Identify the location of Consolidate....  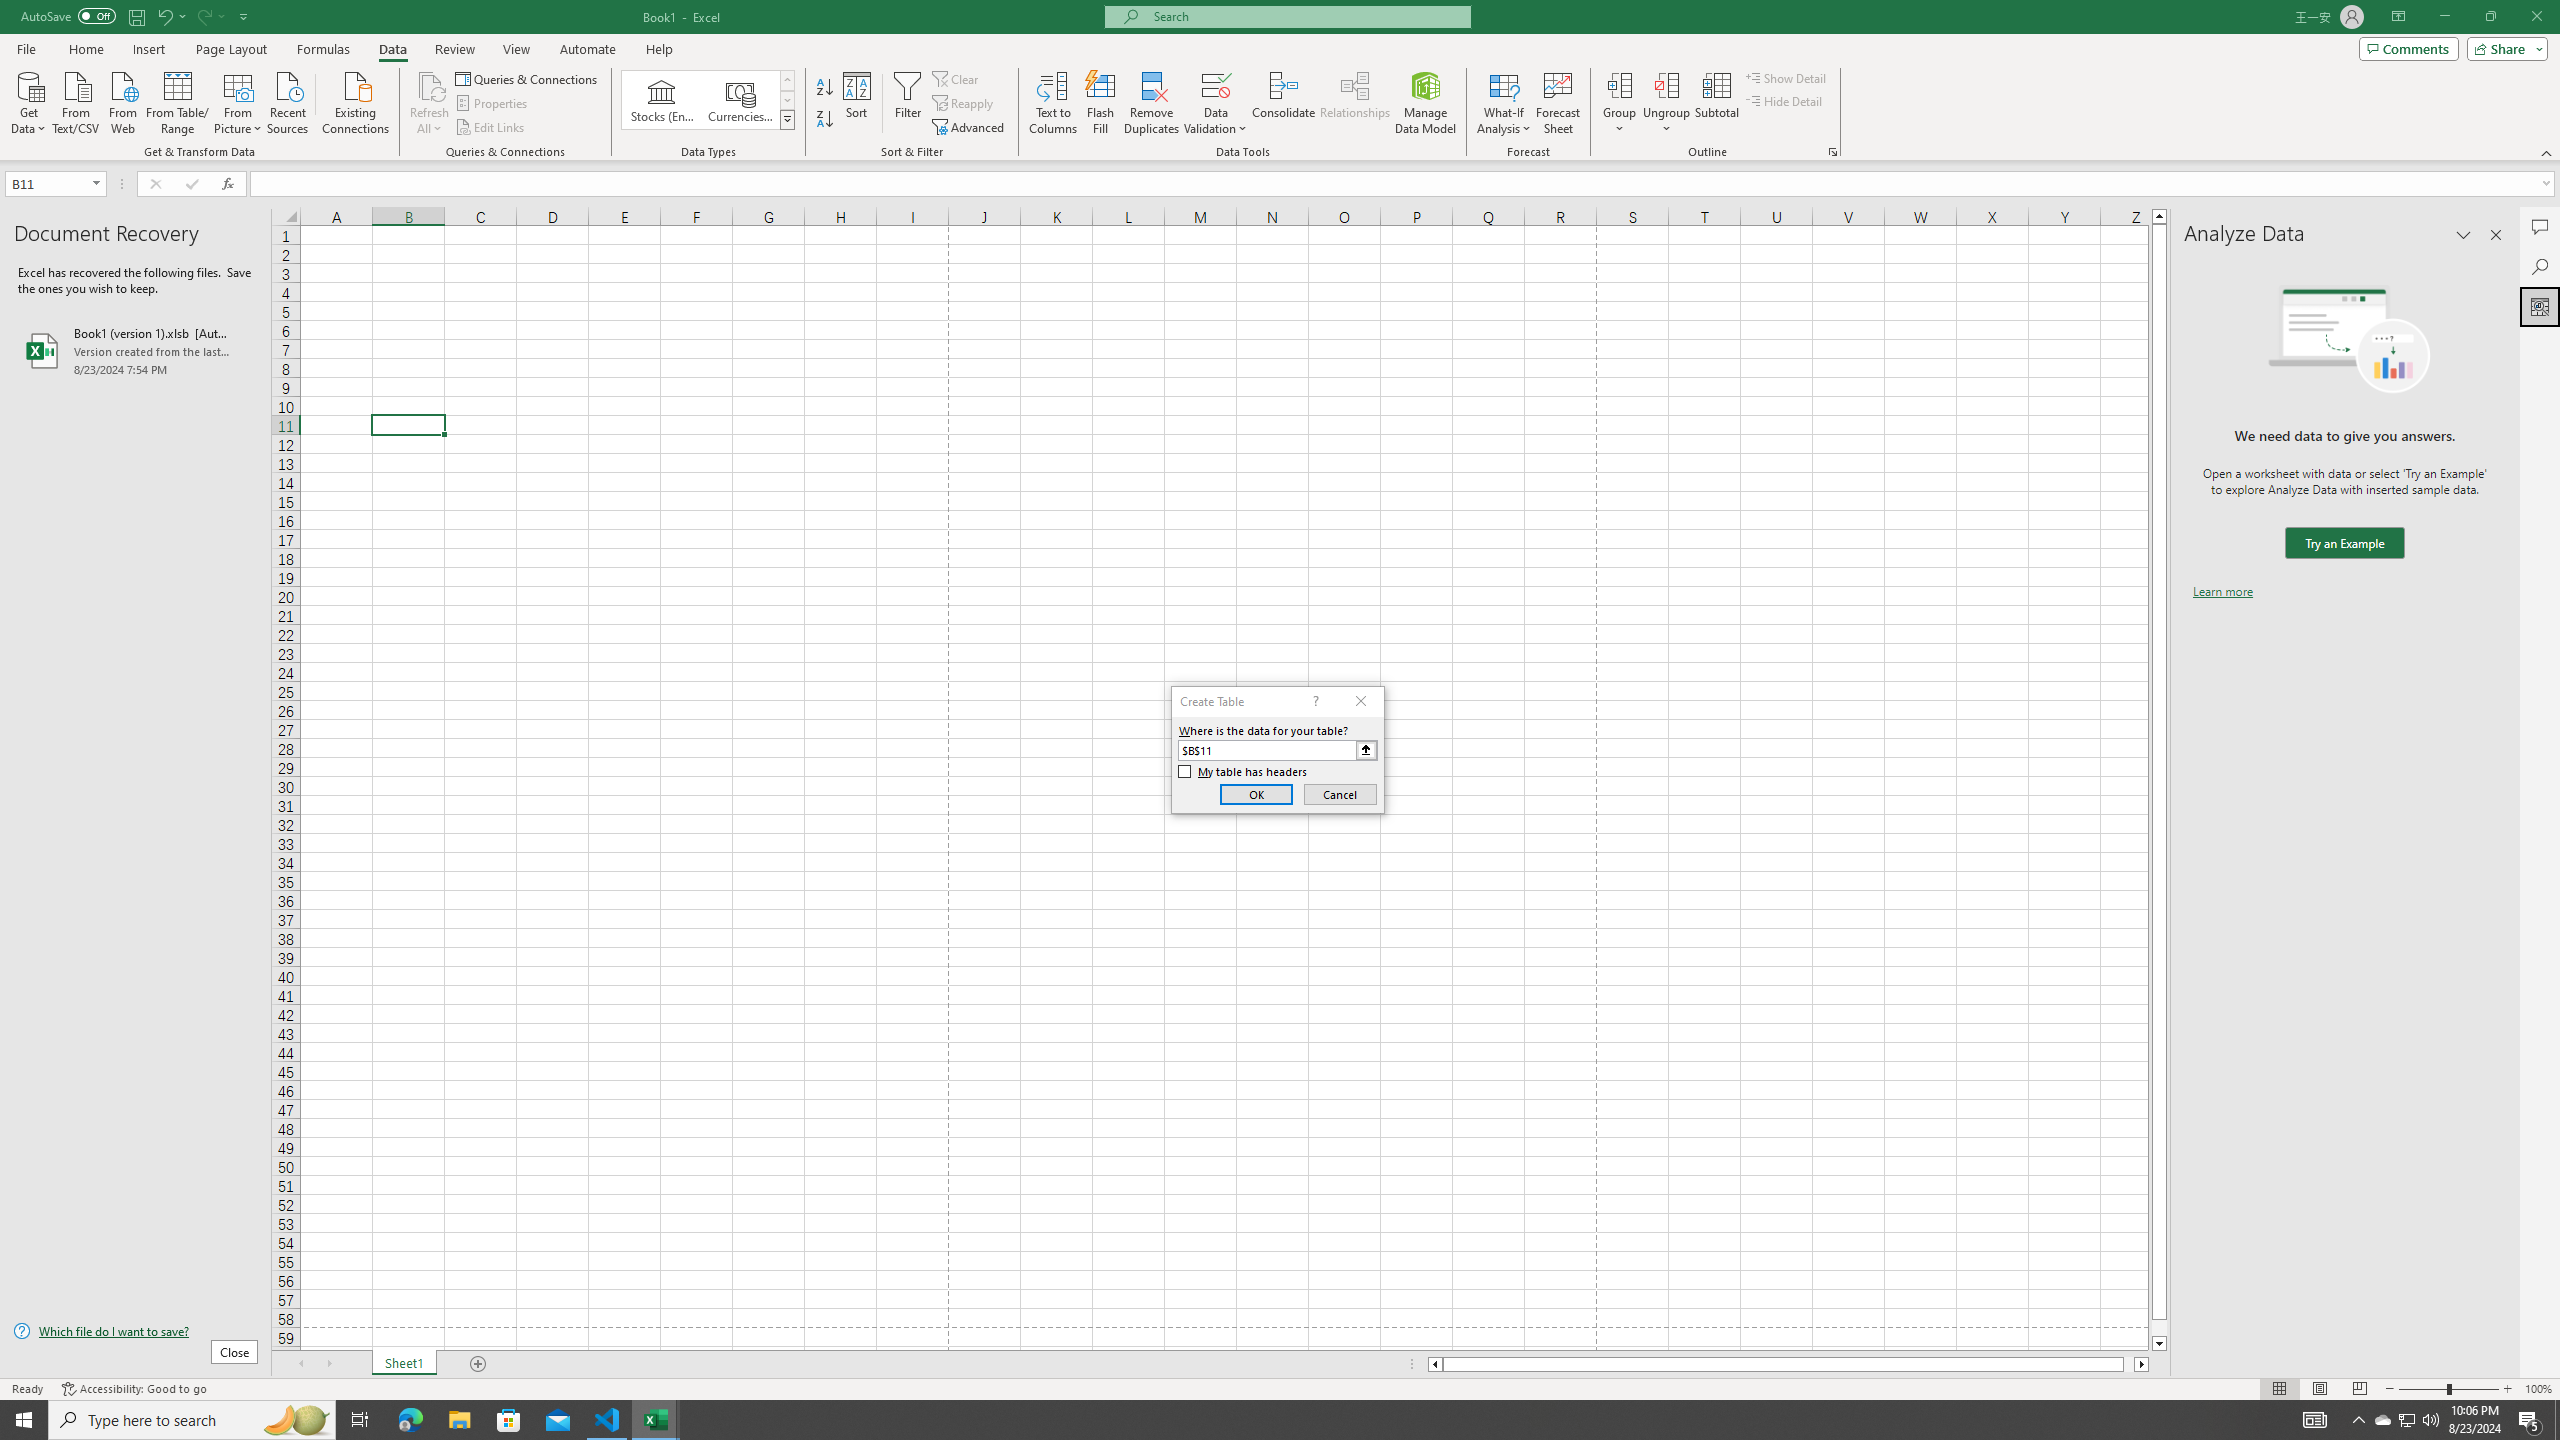
(1284, 103).